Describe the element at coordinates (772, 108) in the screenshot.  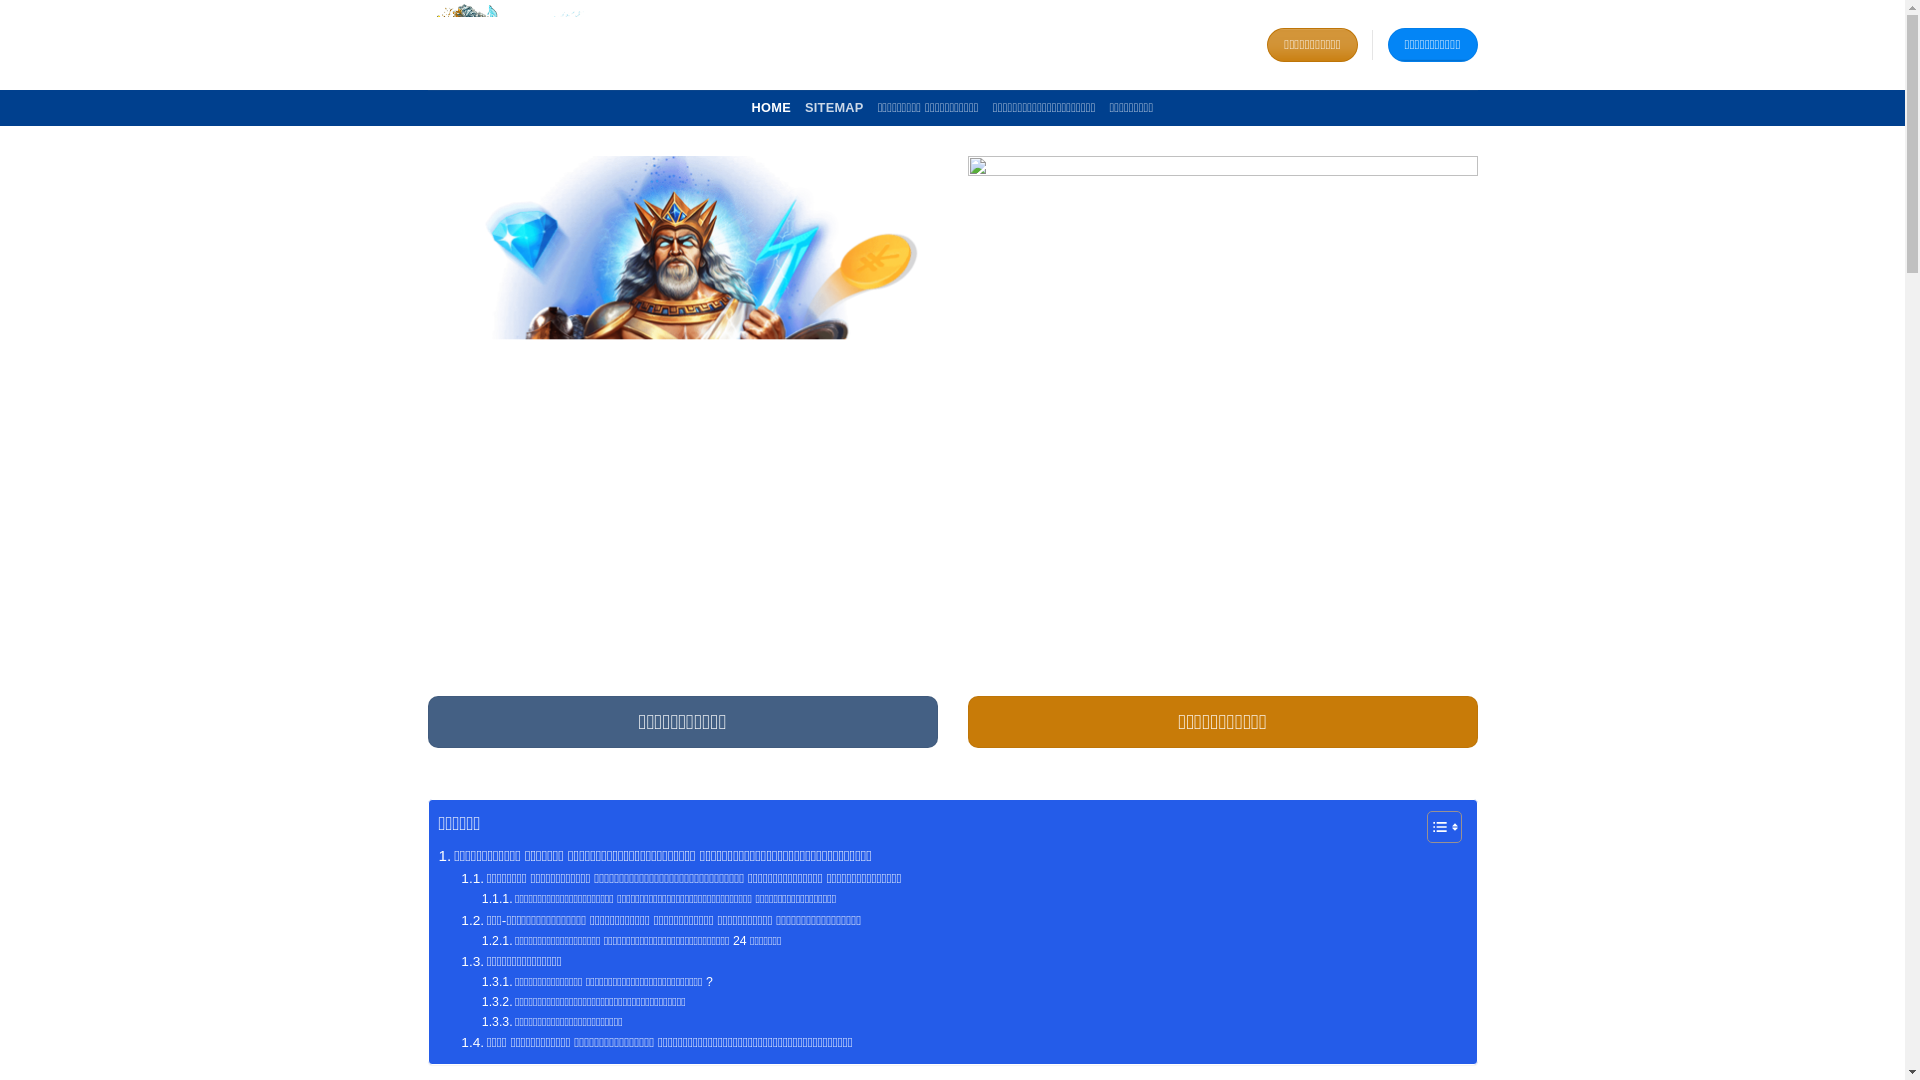
I see `HOME` at that location.